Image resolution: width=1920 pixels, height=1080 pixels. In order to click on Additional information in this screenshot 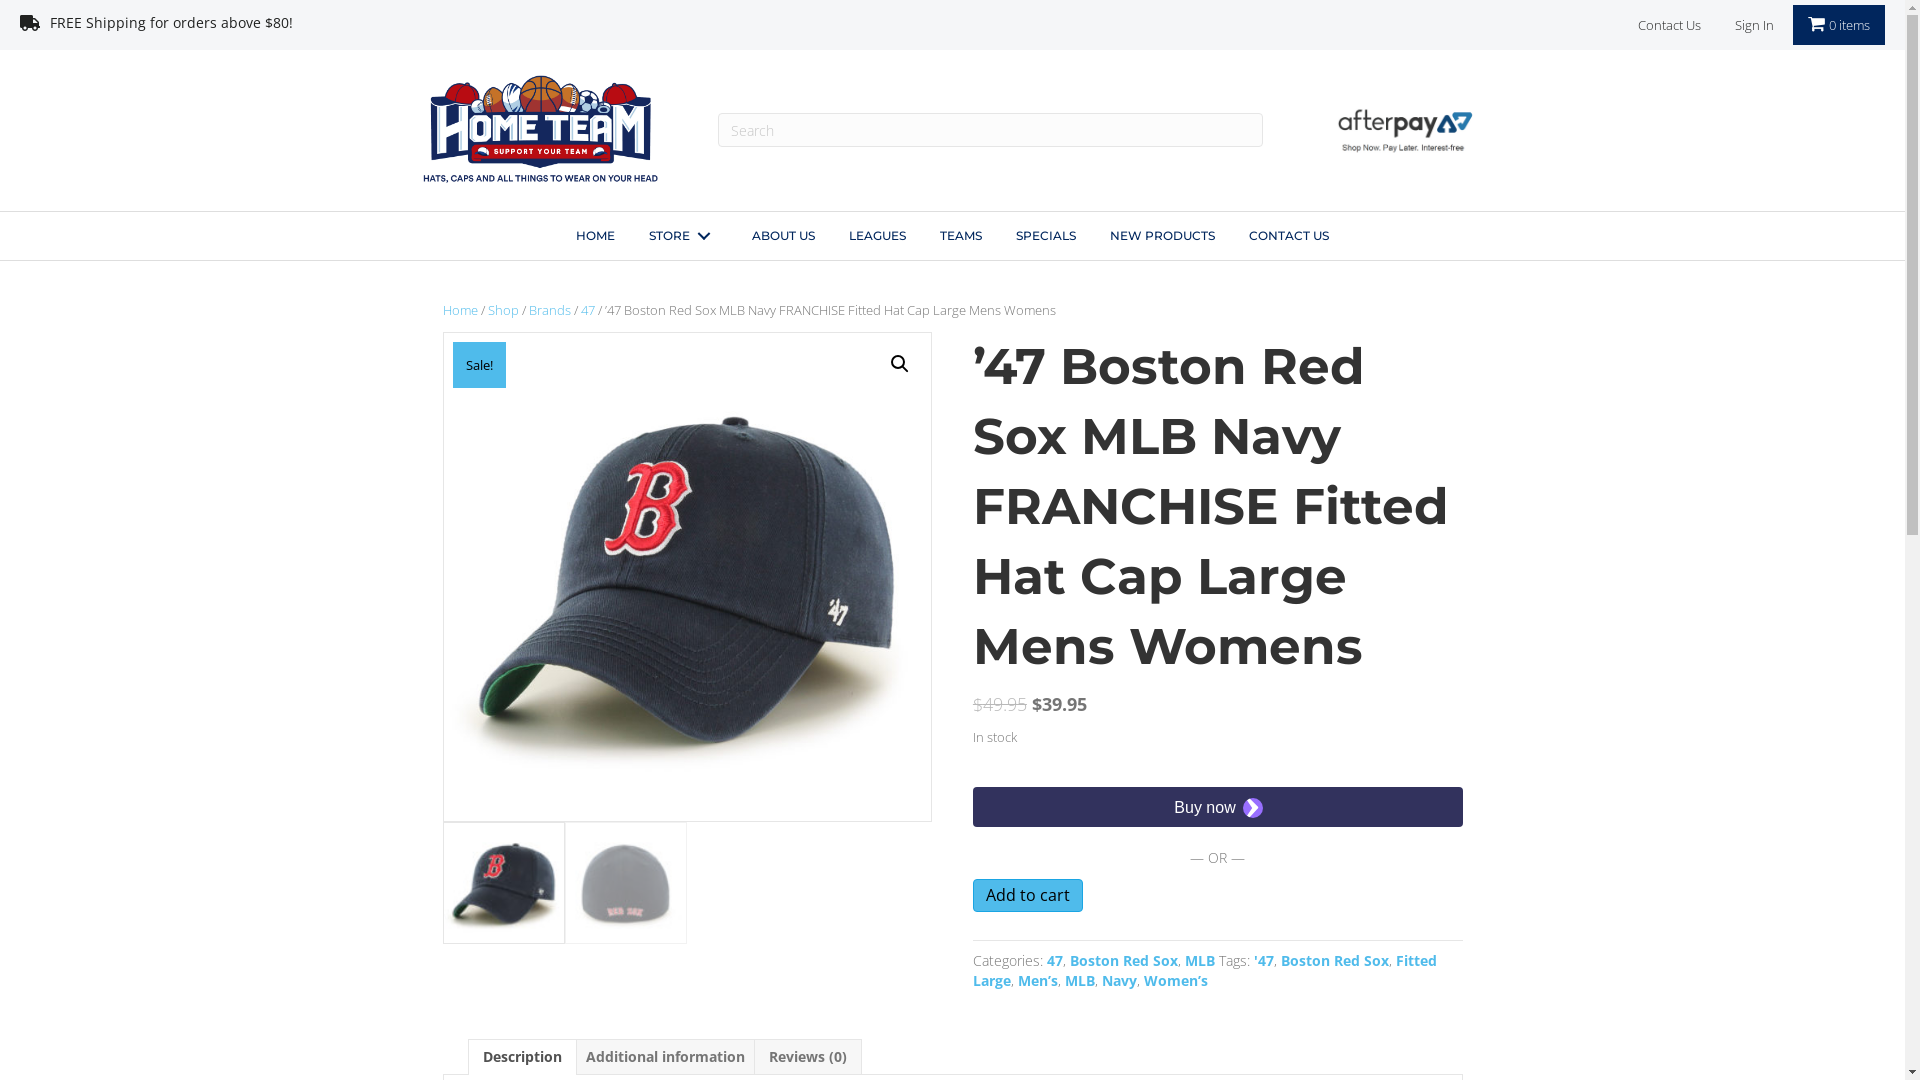, I will do `click(666, 1057)`.